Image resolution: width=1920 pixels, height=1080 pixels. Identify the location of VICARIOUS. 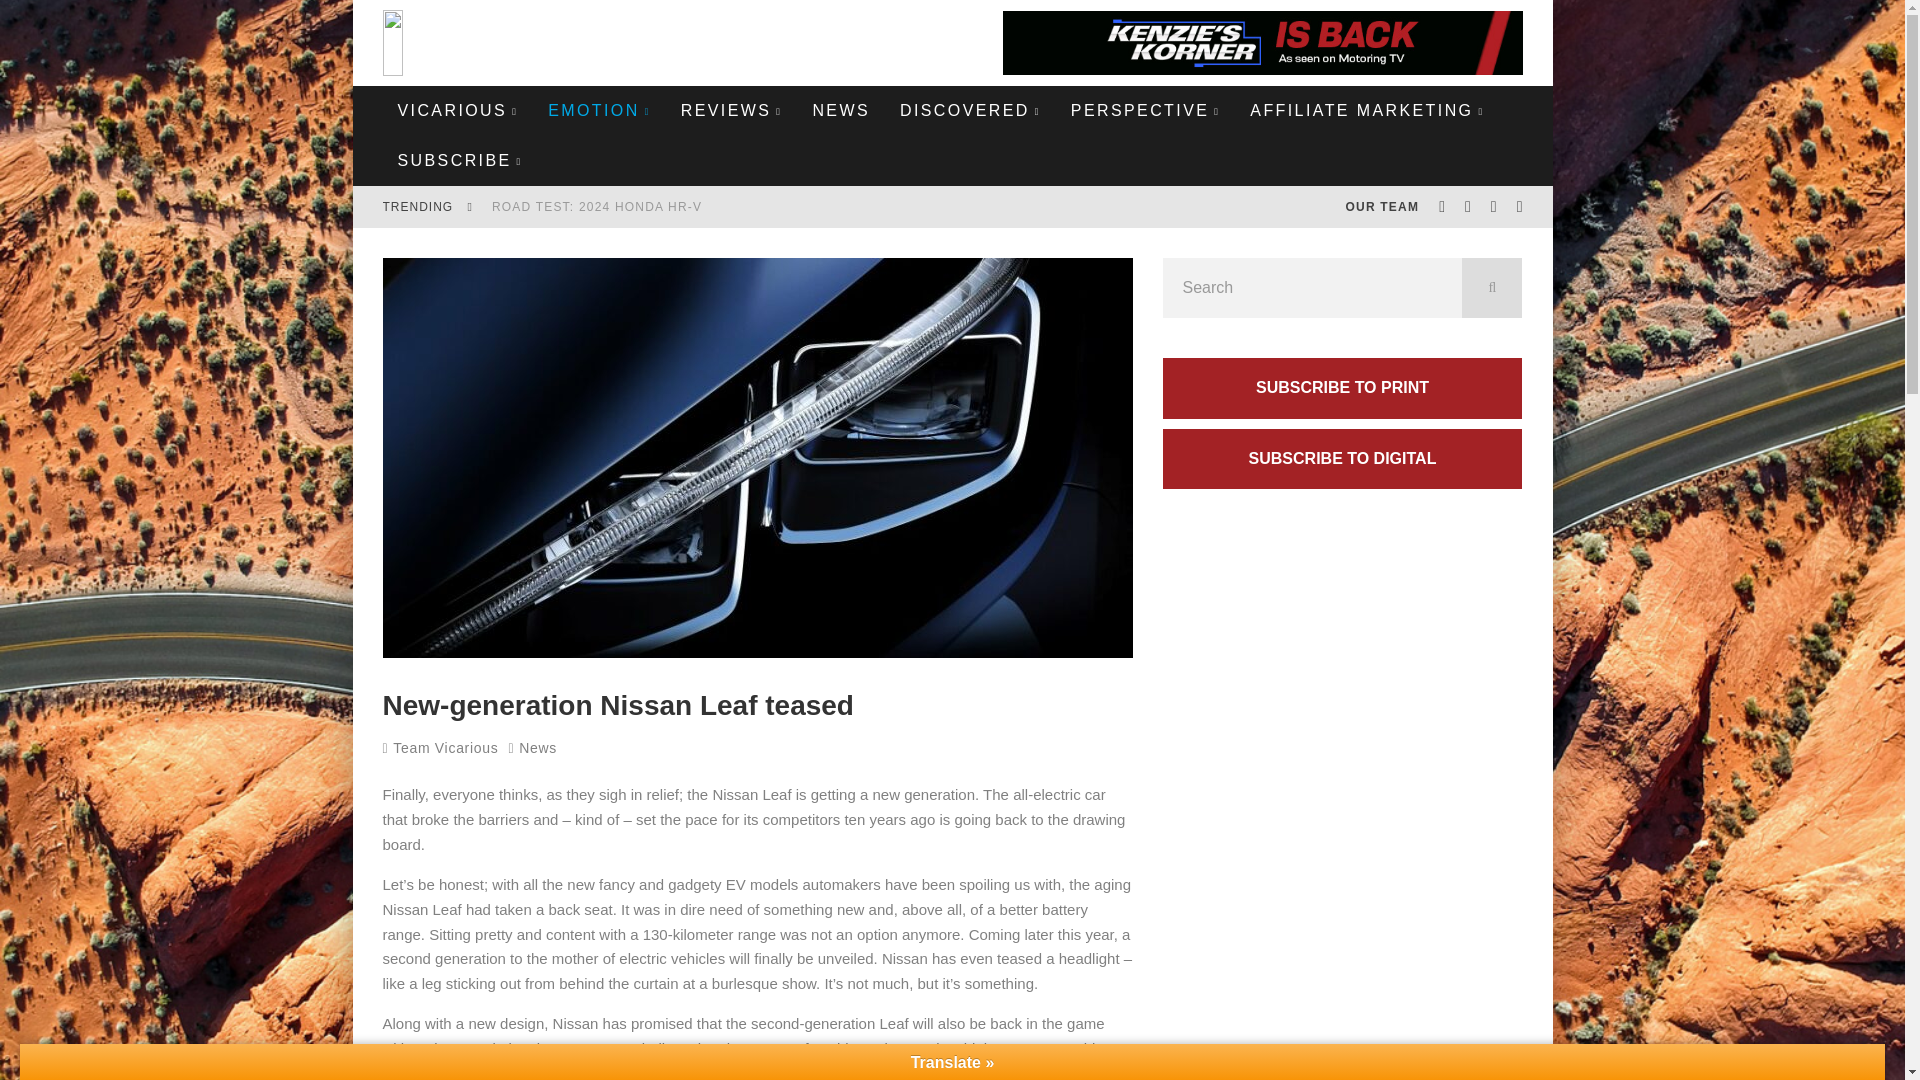
(458, 111).